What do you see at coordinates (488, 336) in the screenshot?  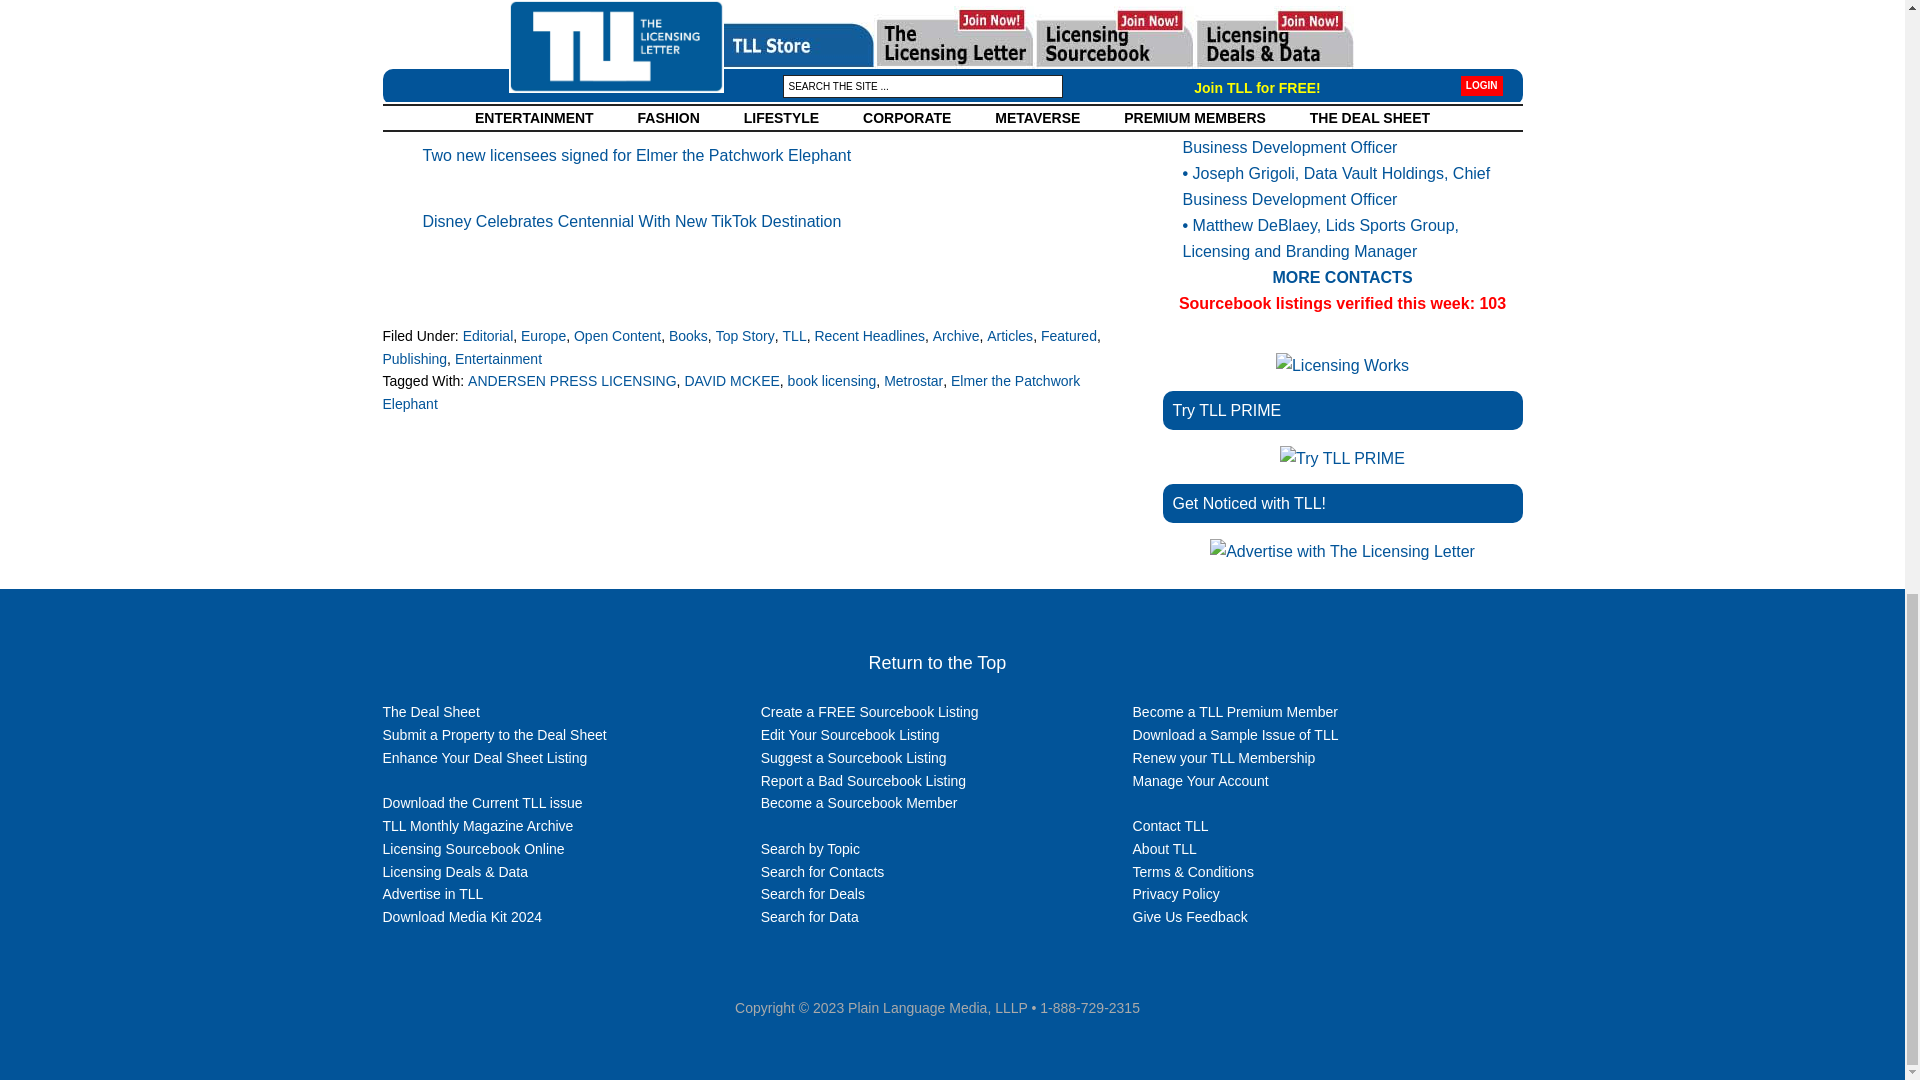 I see `Editorial` at bounding box center [488, 336].